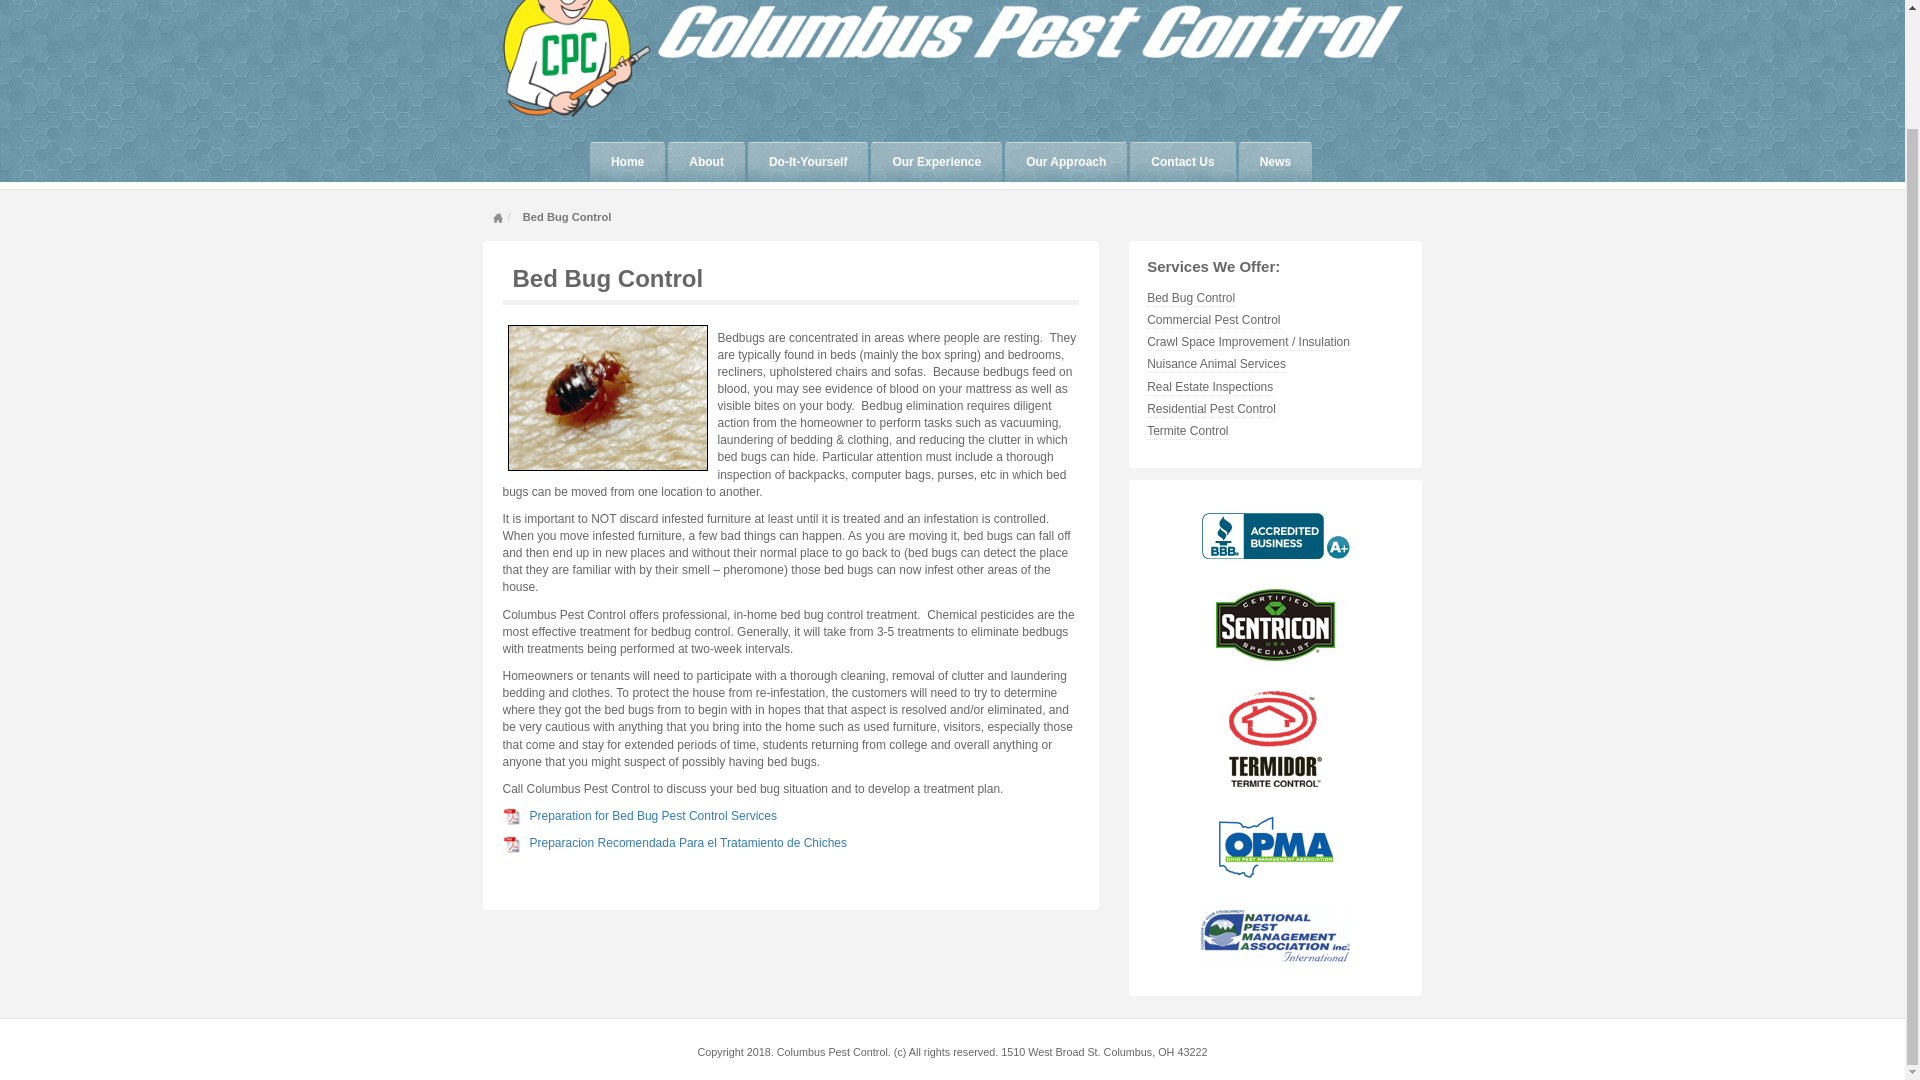 This screenshot has width=1920, height=1080. I want to click on Home, so click(626, 162).